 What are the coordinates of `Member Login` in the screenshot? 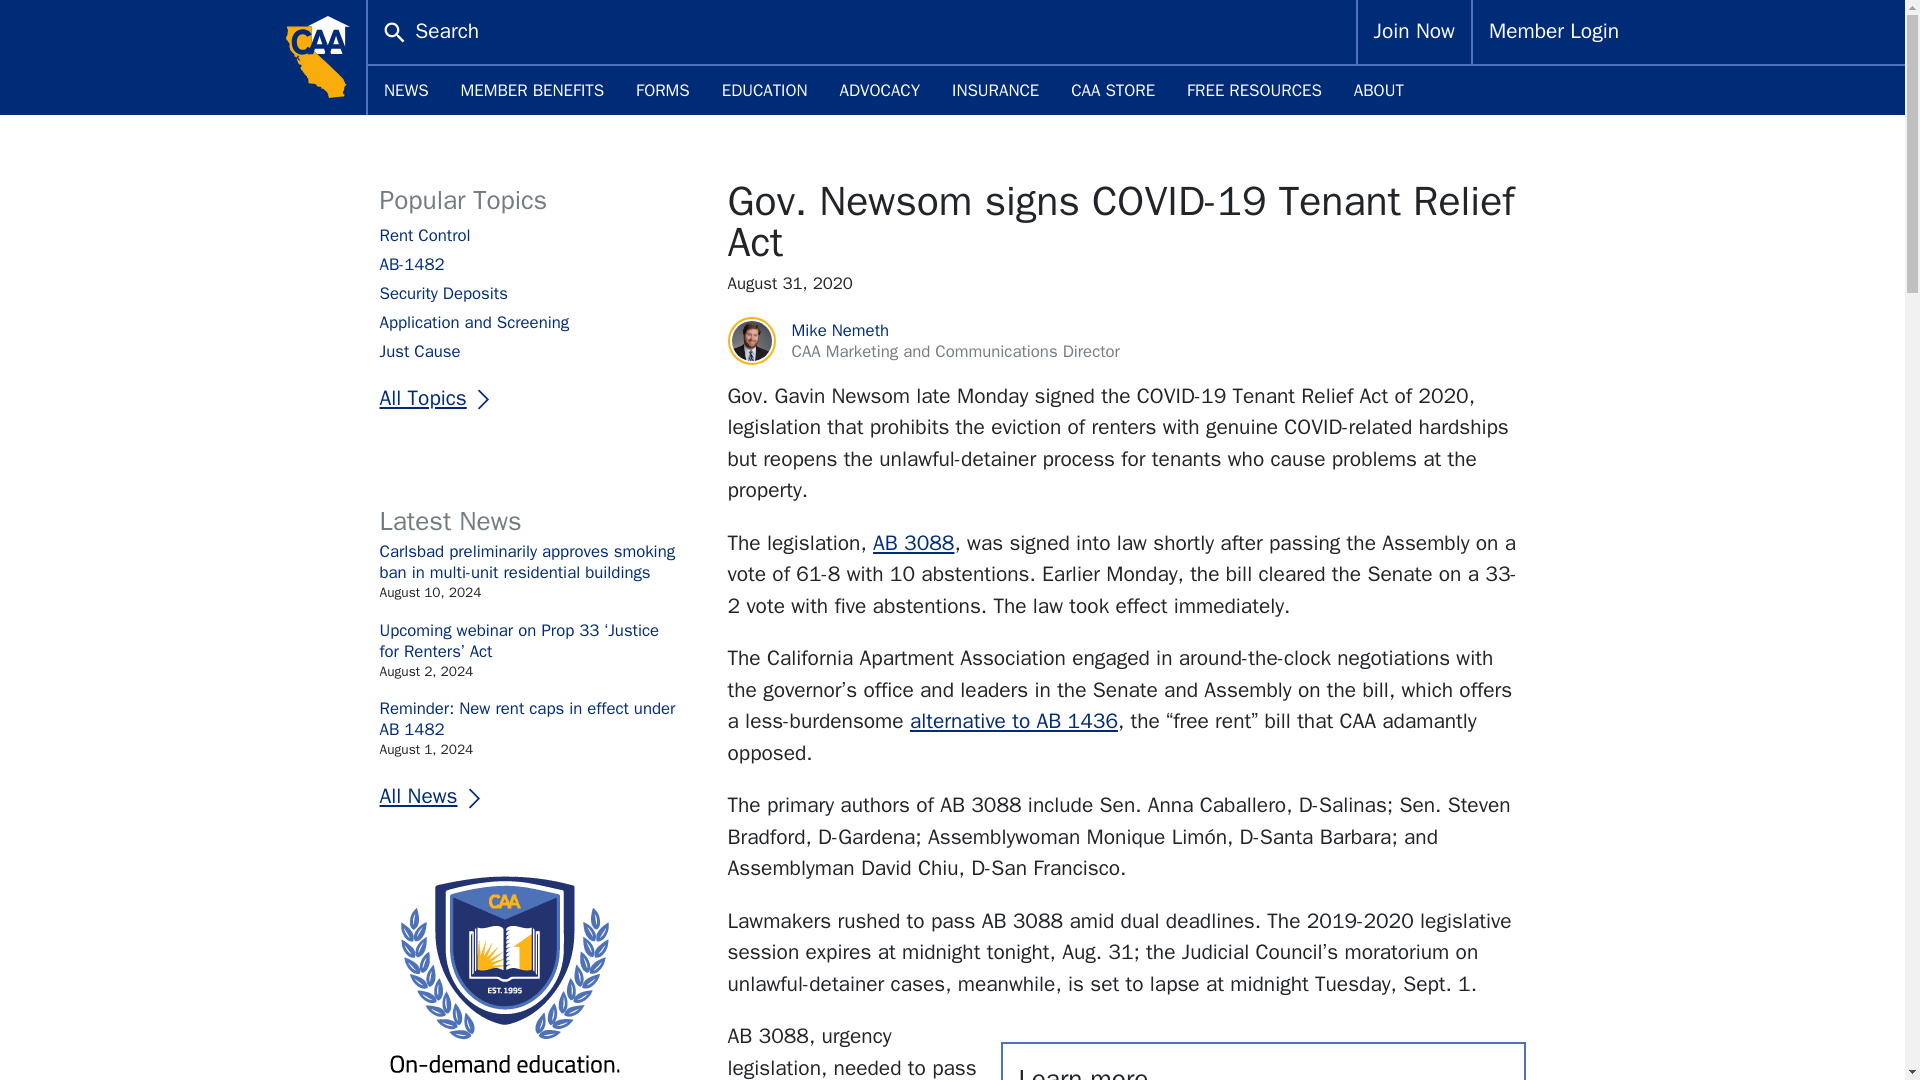 It's located at (1554, 32).